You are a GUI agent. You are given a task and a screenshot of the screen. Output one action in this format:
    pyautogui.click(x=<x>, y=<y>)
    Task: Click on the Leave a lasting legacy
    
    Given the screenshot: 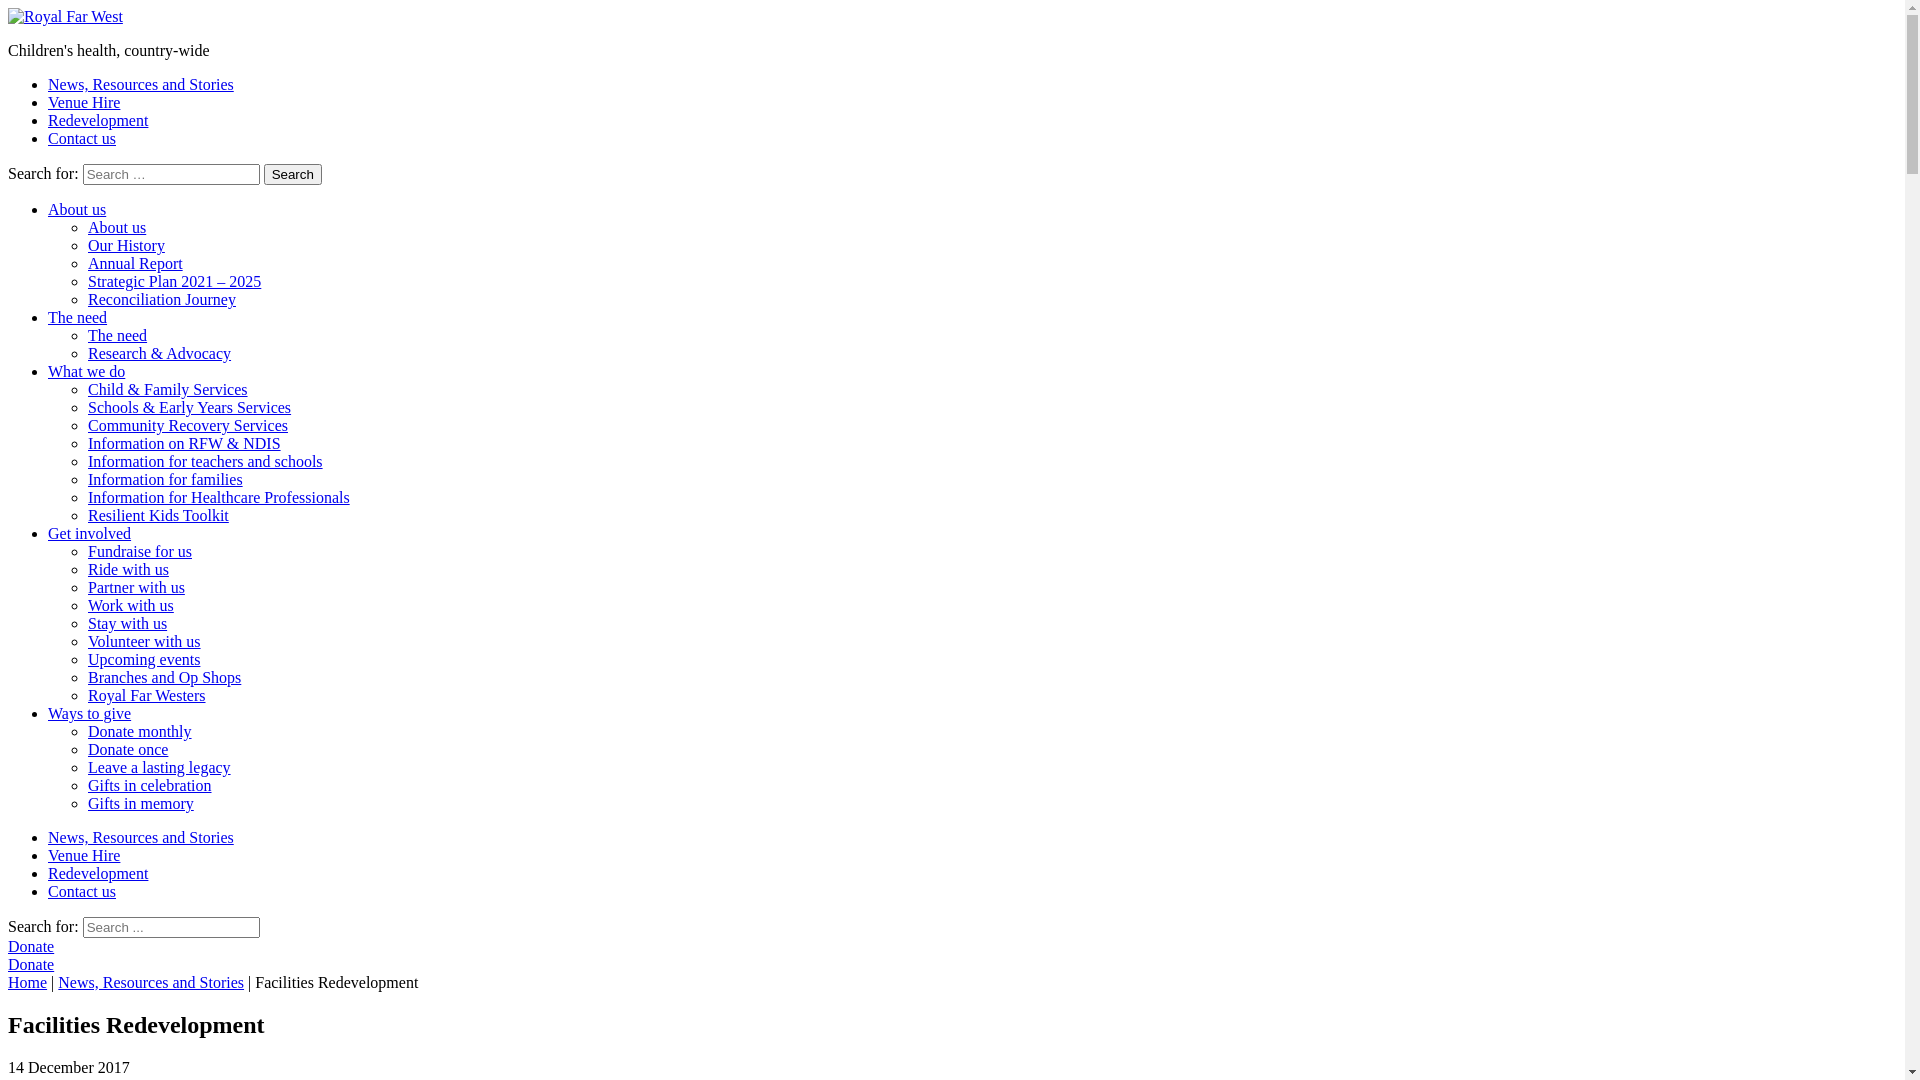 What is the action you would take?
    pyautogui.click(x=160, y=767)
    